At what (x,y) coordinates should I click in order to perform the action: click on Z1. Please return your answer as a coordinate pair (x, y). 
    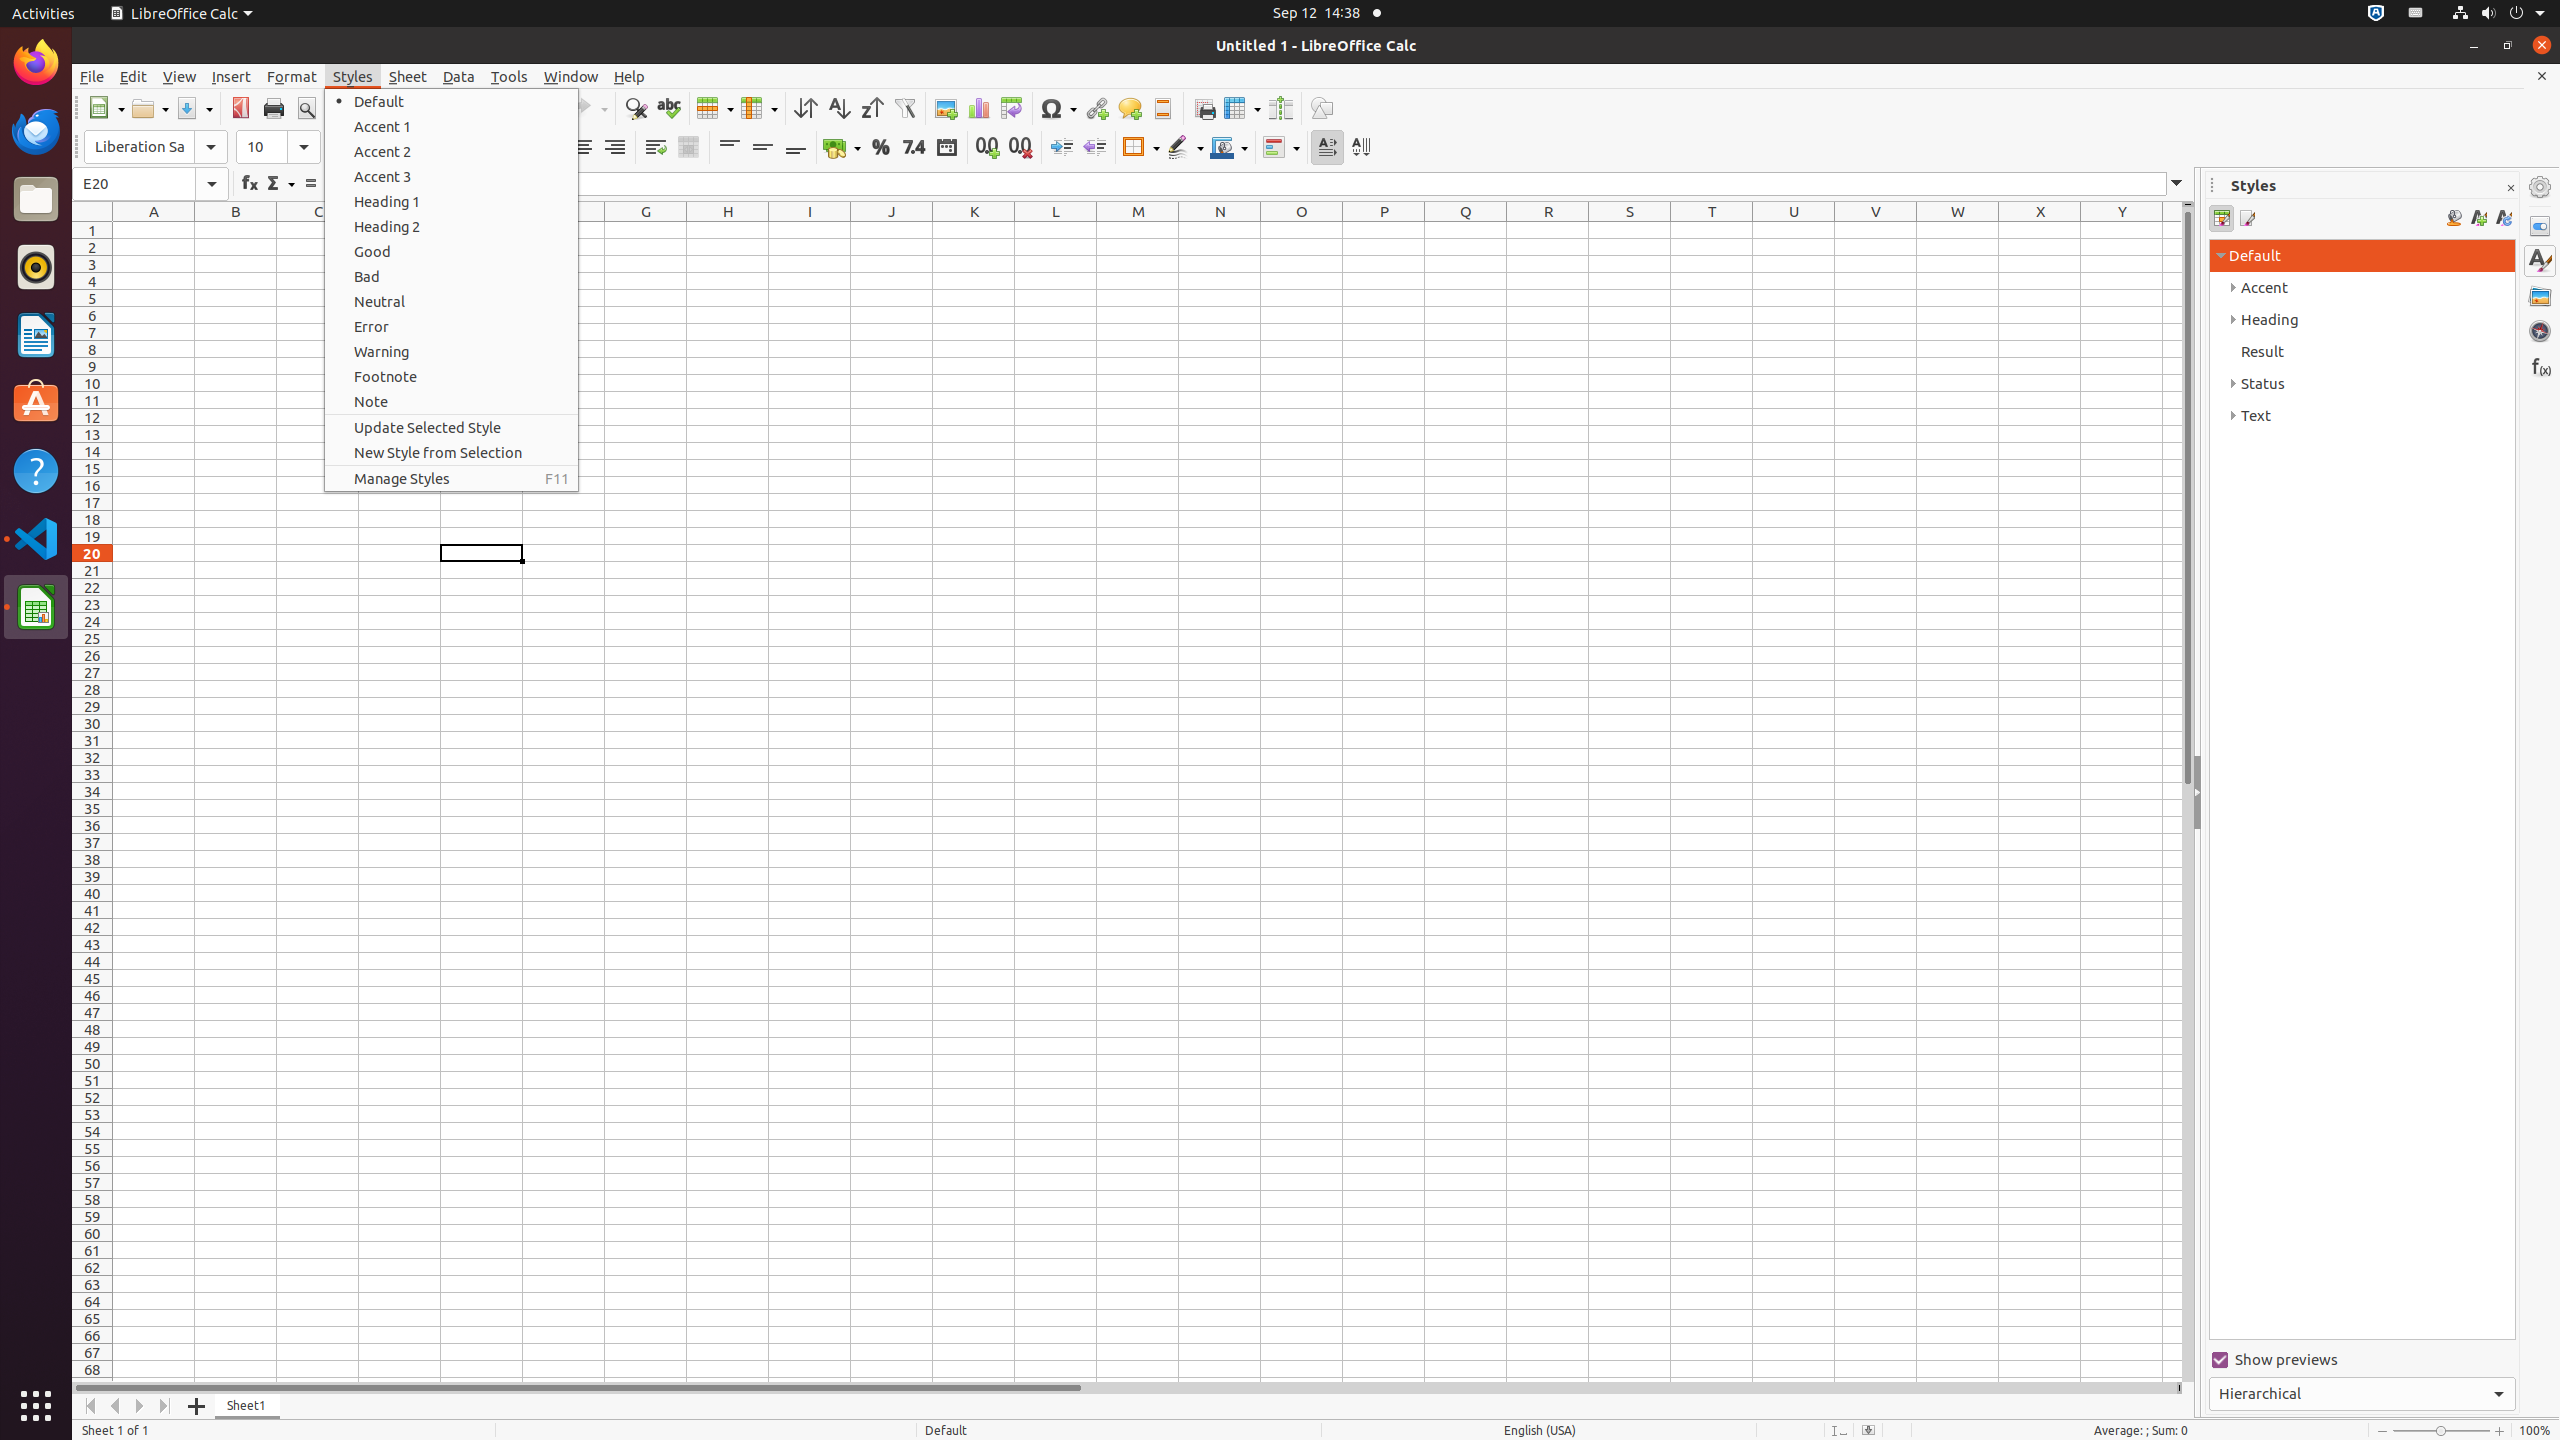
    Looking at the image, I should click on (2172, 230).